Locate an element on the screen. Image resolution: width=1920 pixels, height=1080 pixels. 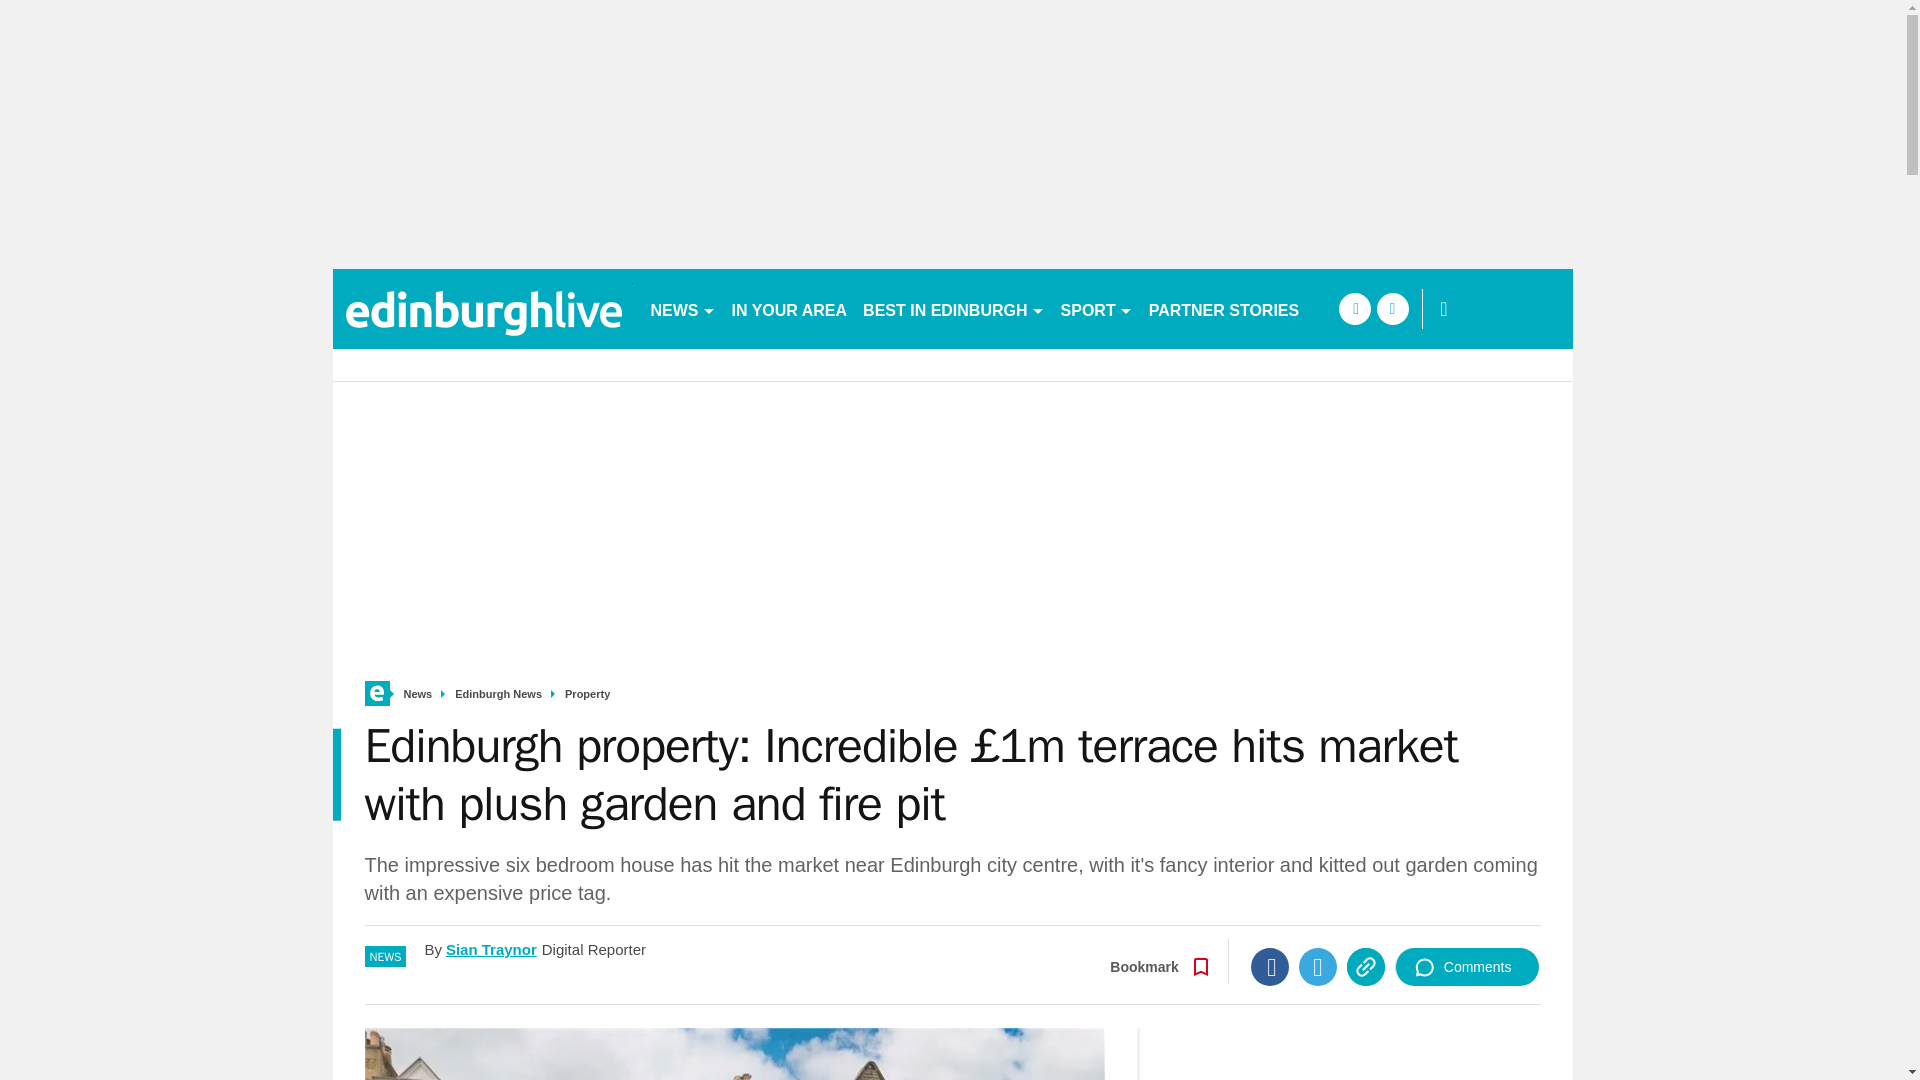
twitter is located at coordinates (1392, 308).